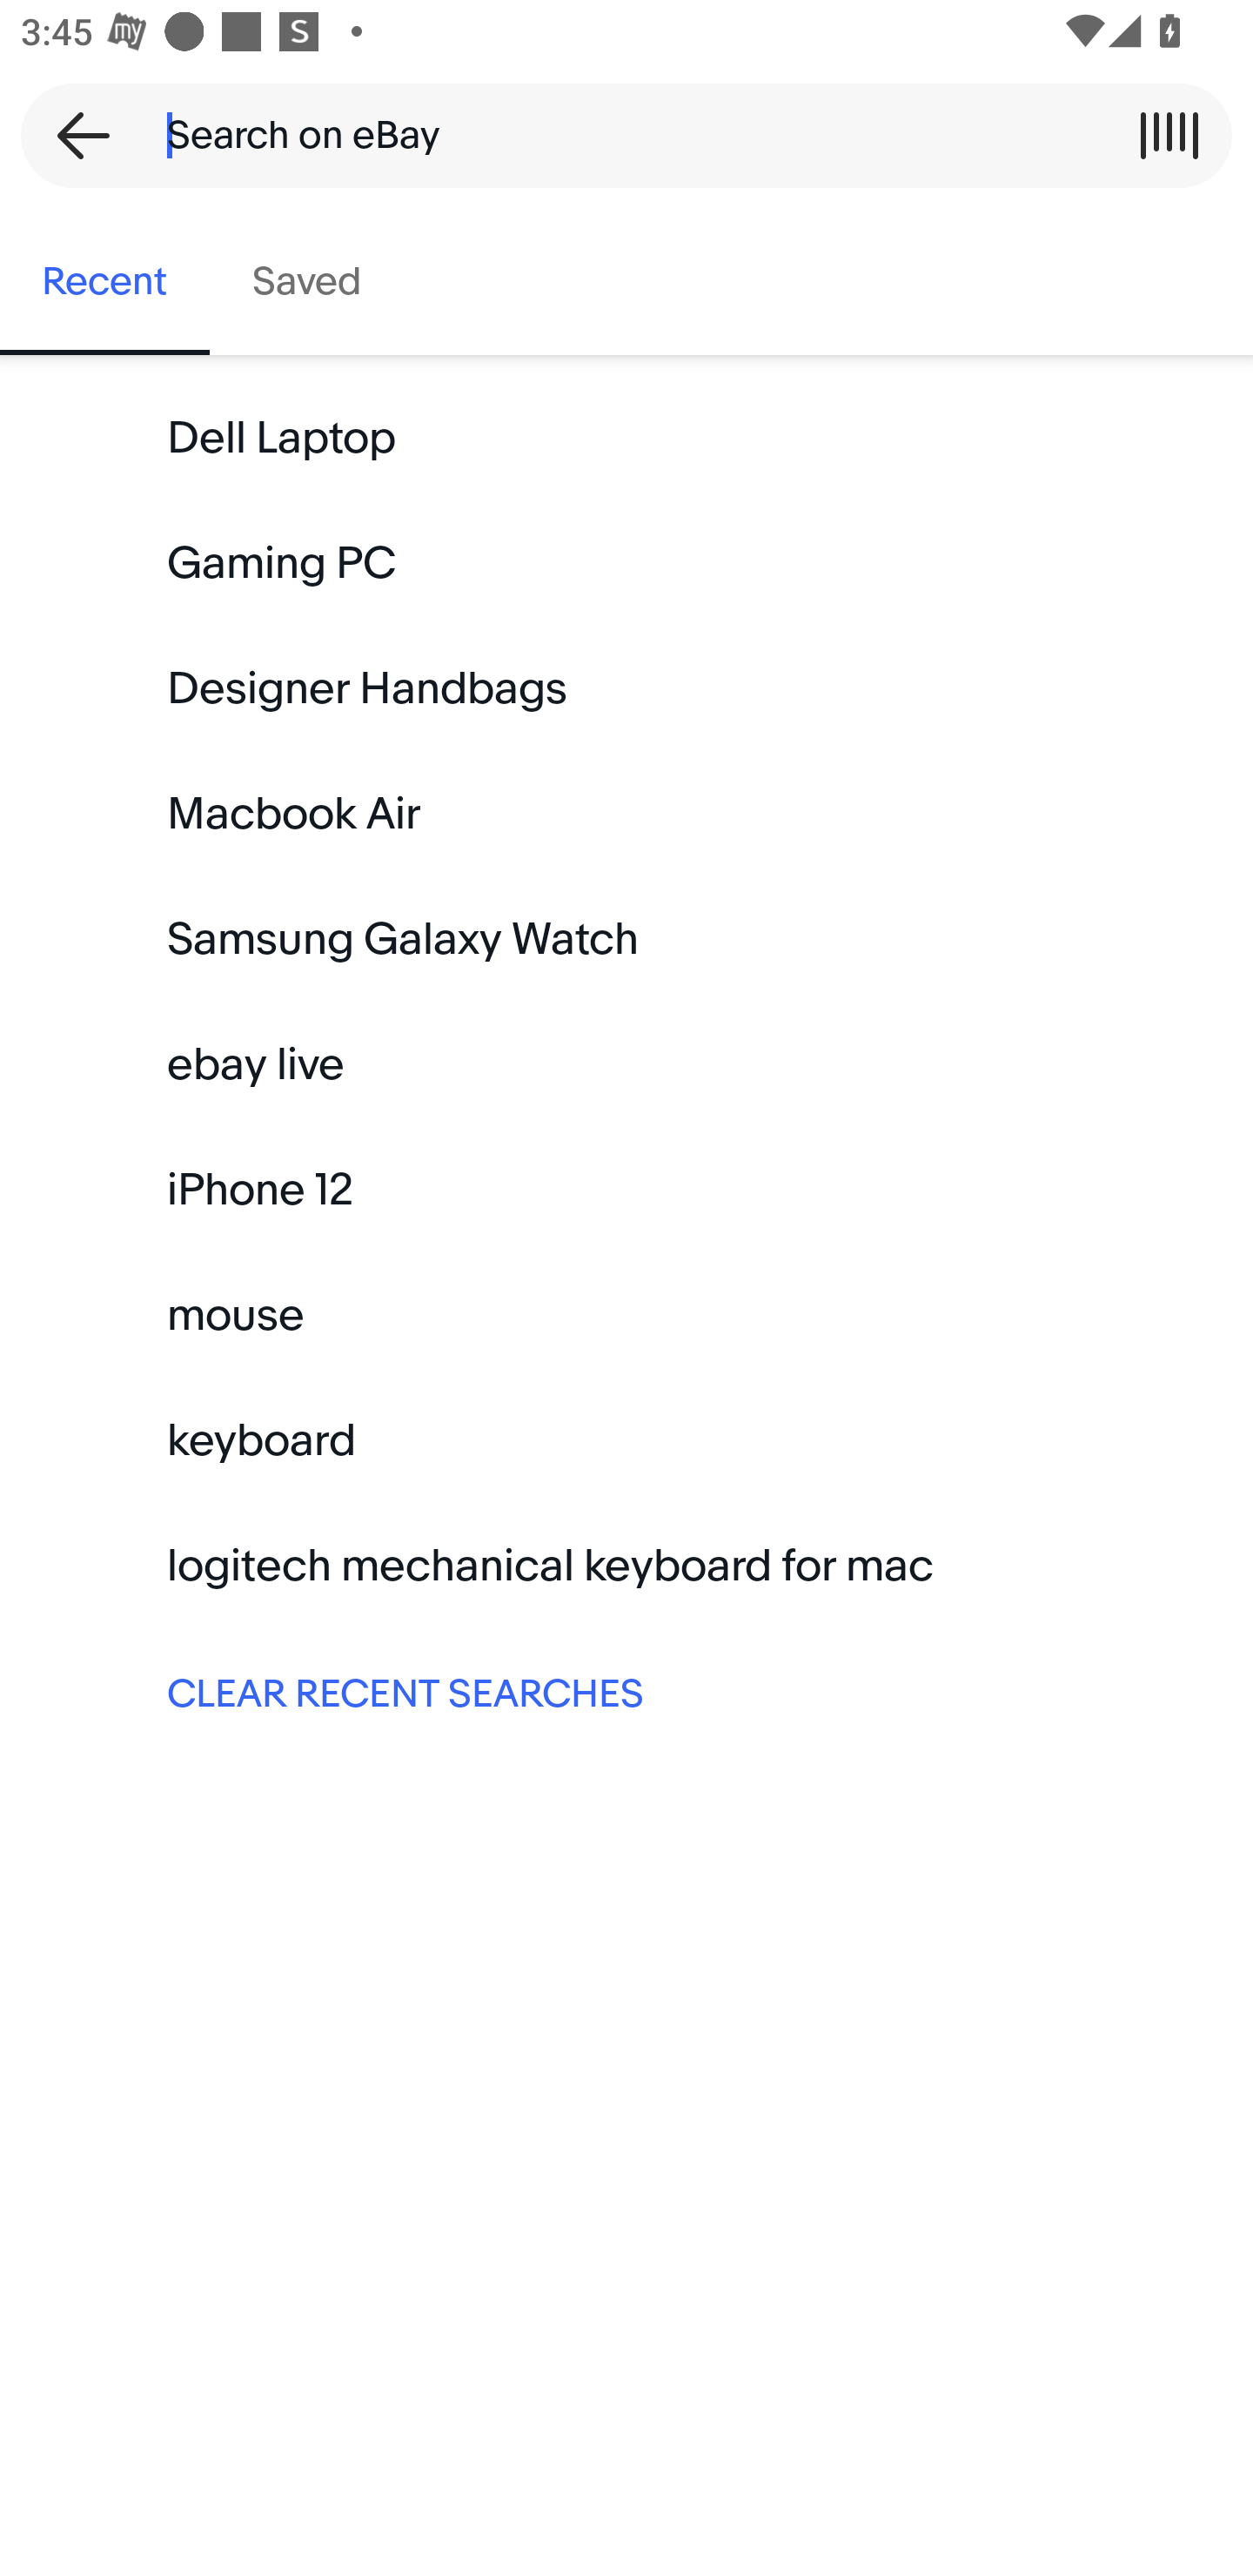 Image resolution: width=1253 pixels, height=2576 pixels. What do you see at coordinates (306, 282) in the screenshot?
I see `Saved, tab 2 of 2 Saved` at bounding box center [306, 282].